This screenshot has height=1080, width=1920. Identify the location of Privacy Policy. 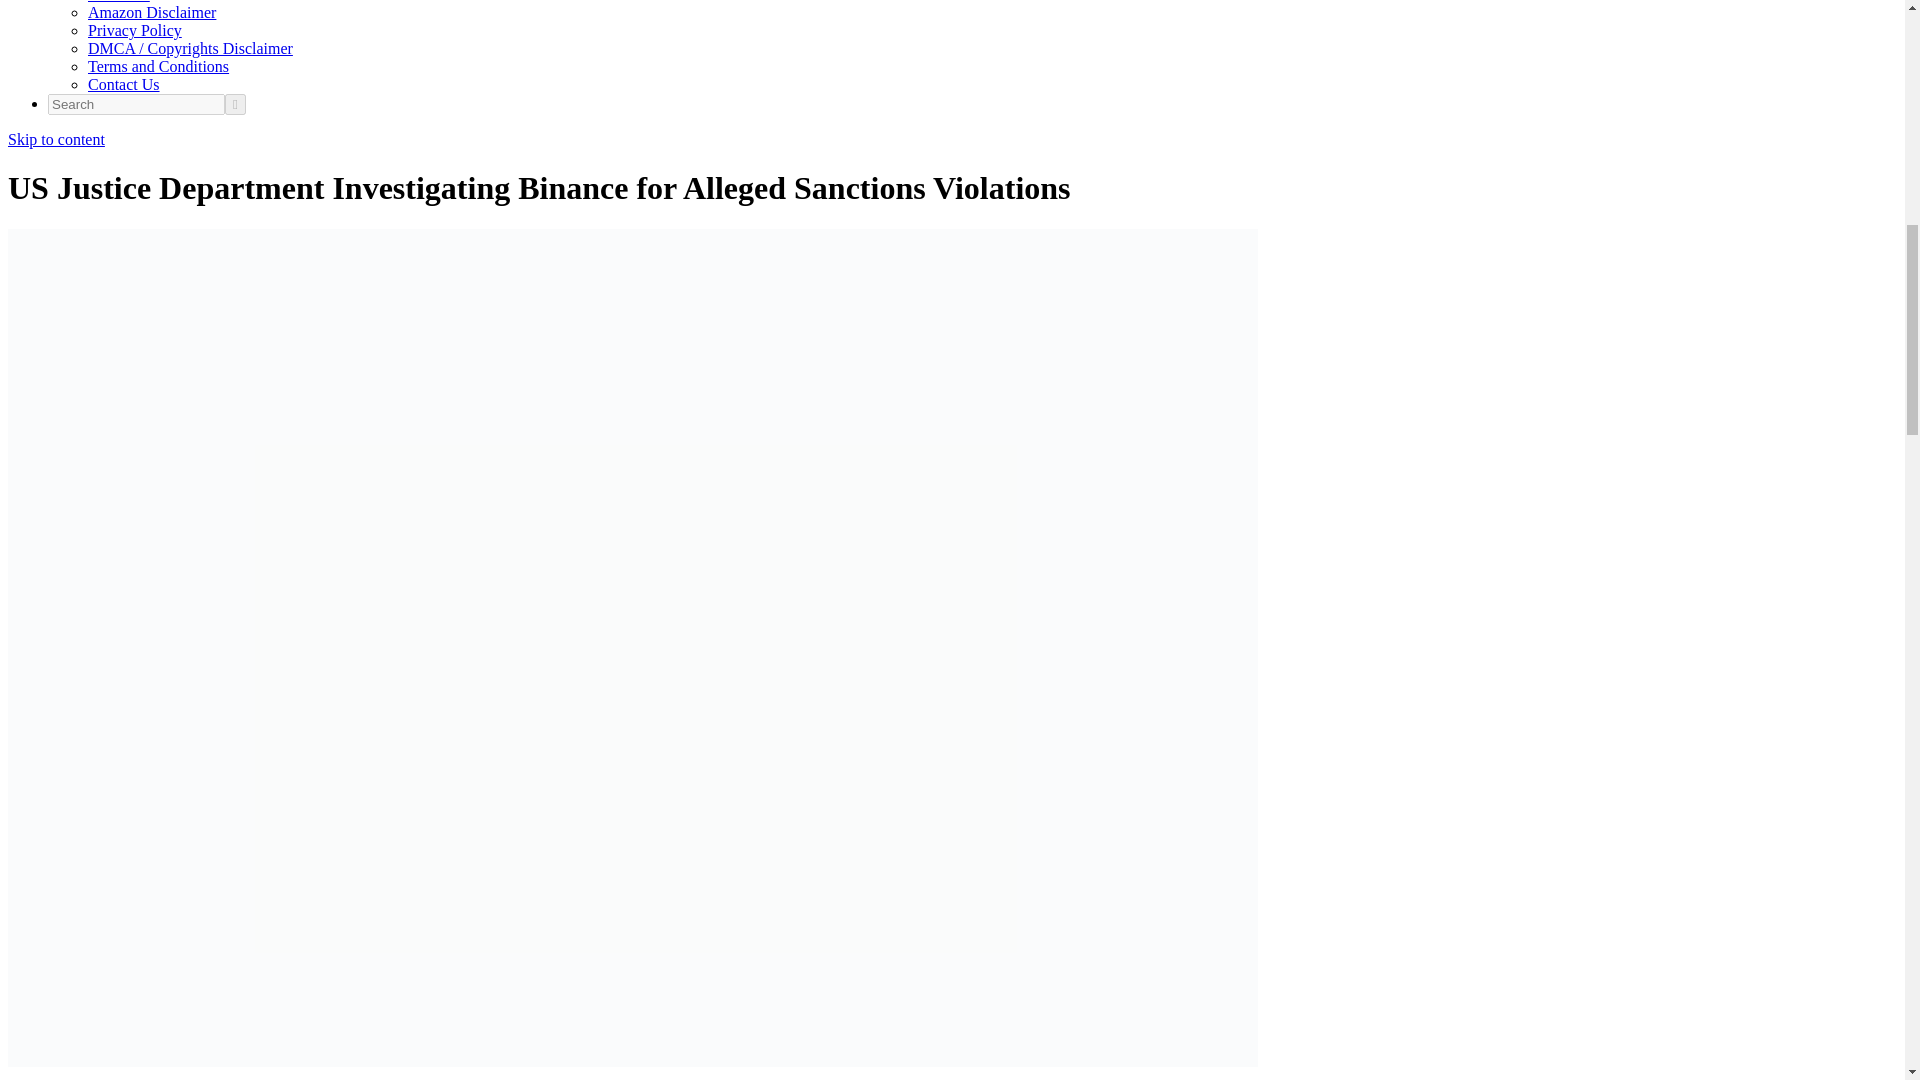
(135, 30).